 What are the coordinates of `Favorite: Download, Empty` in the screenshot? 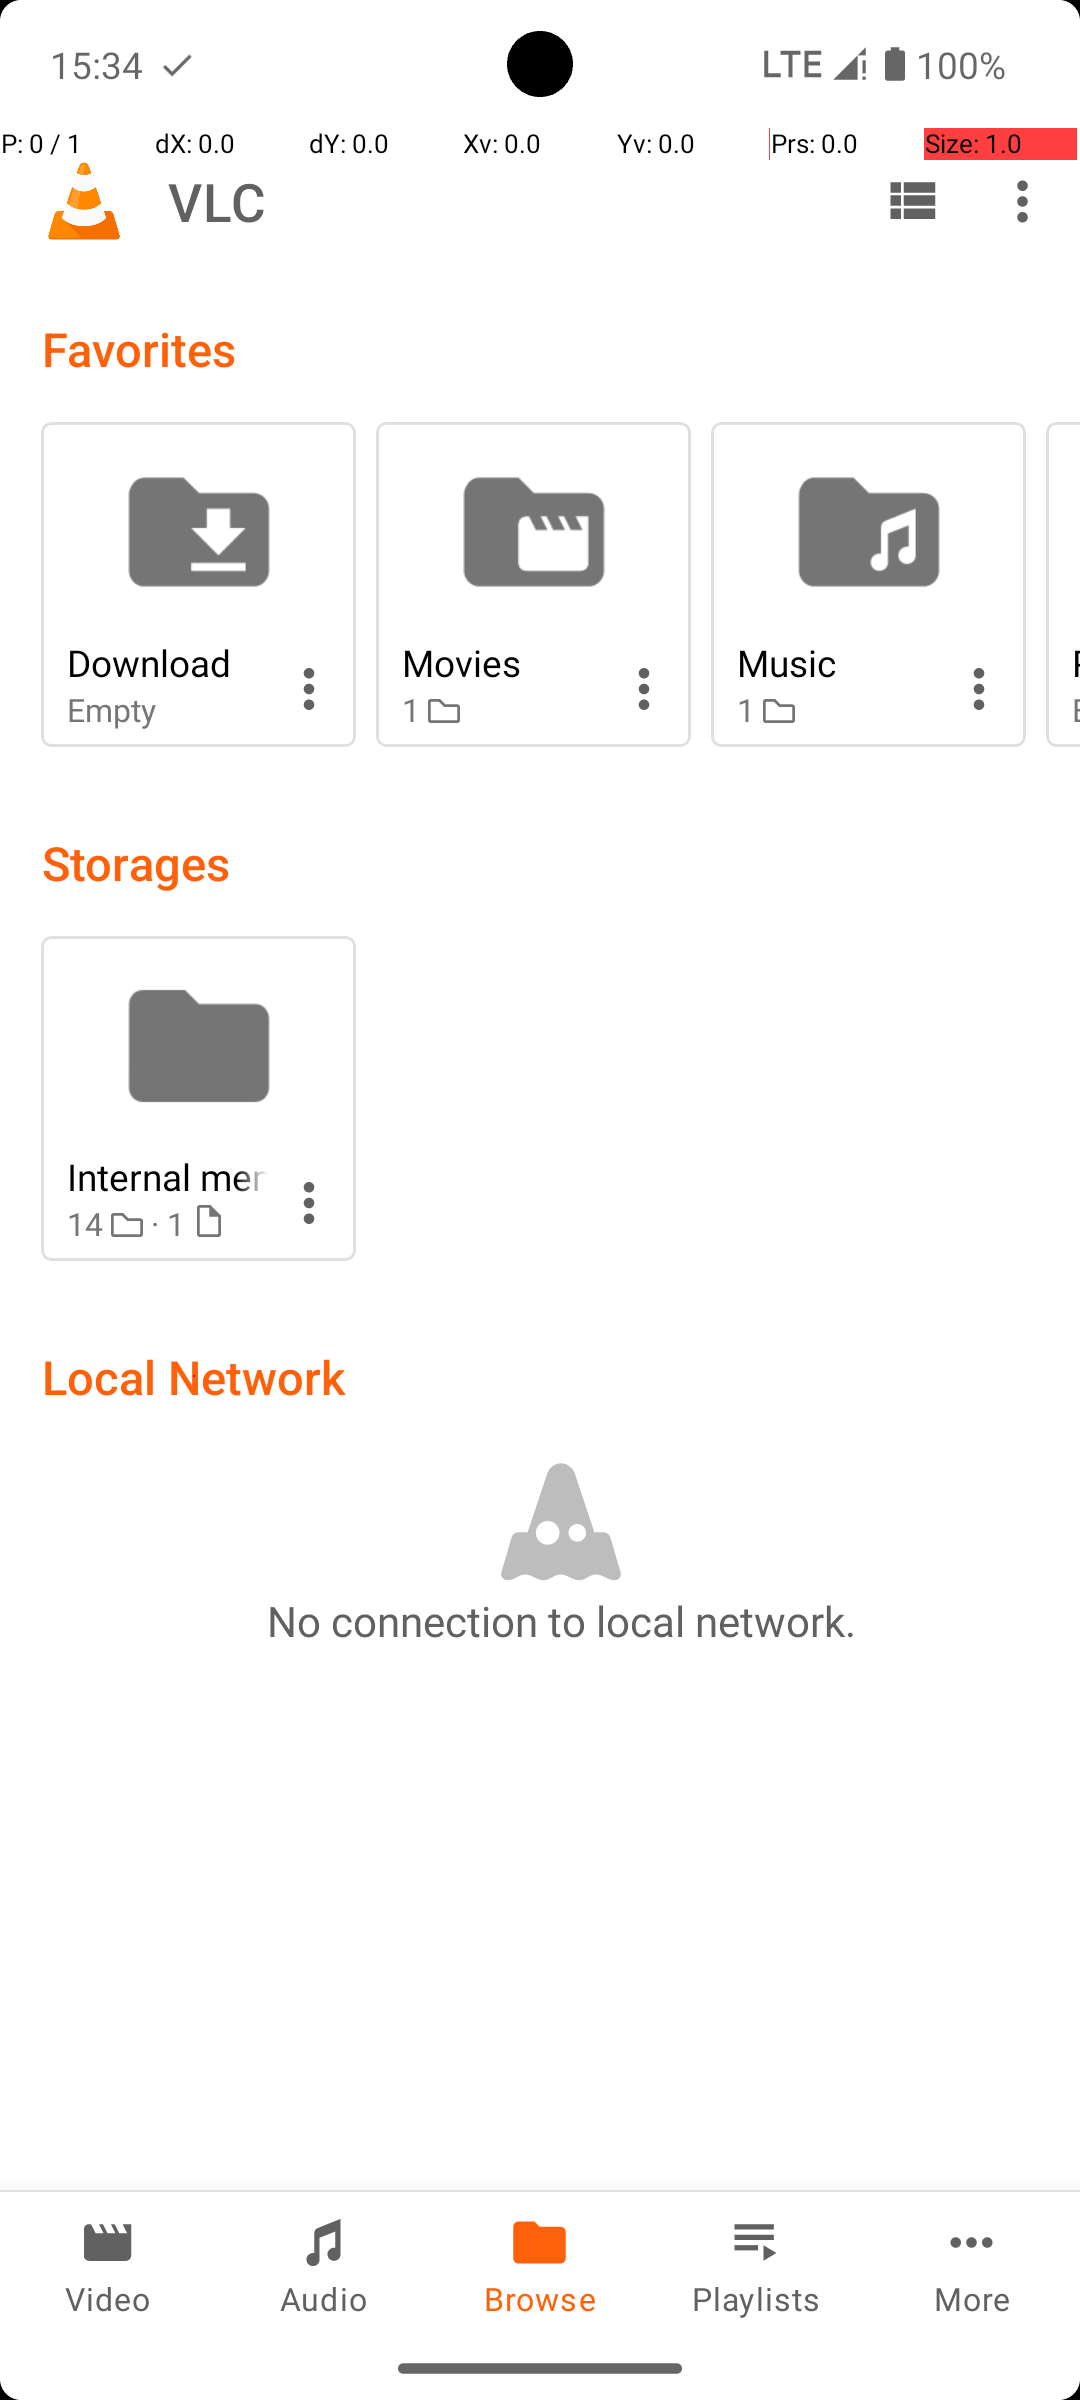 It's located at (198, 584).